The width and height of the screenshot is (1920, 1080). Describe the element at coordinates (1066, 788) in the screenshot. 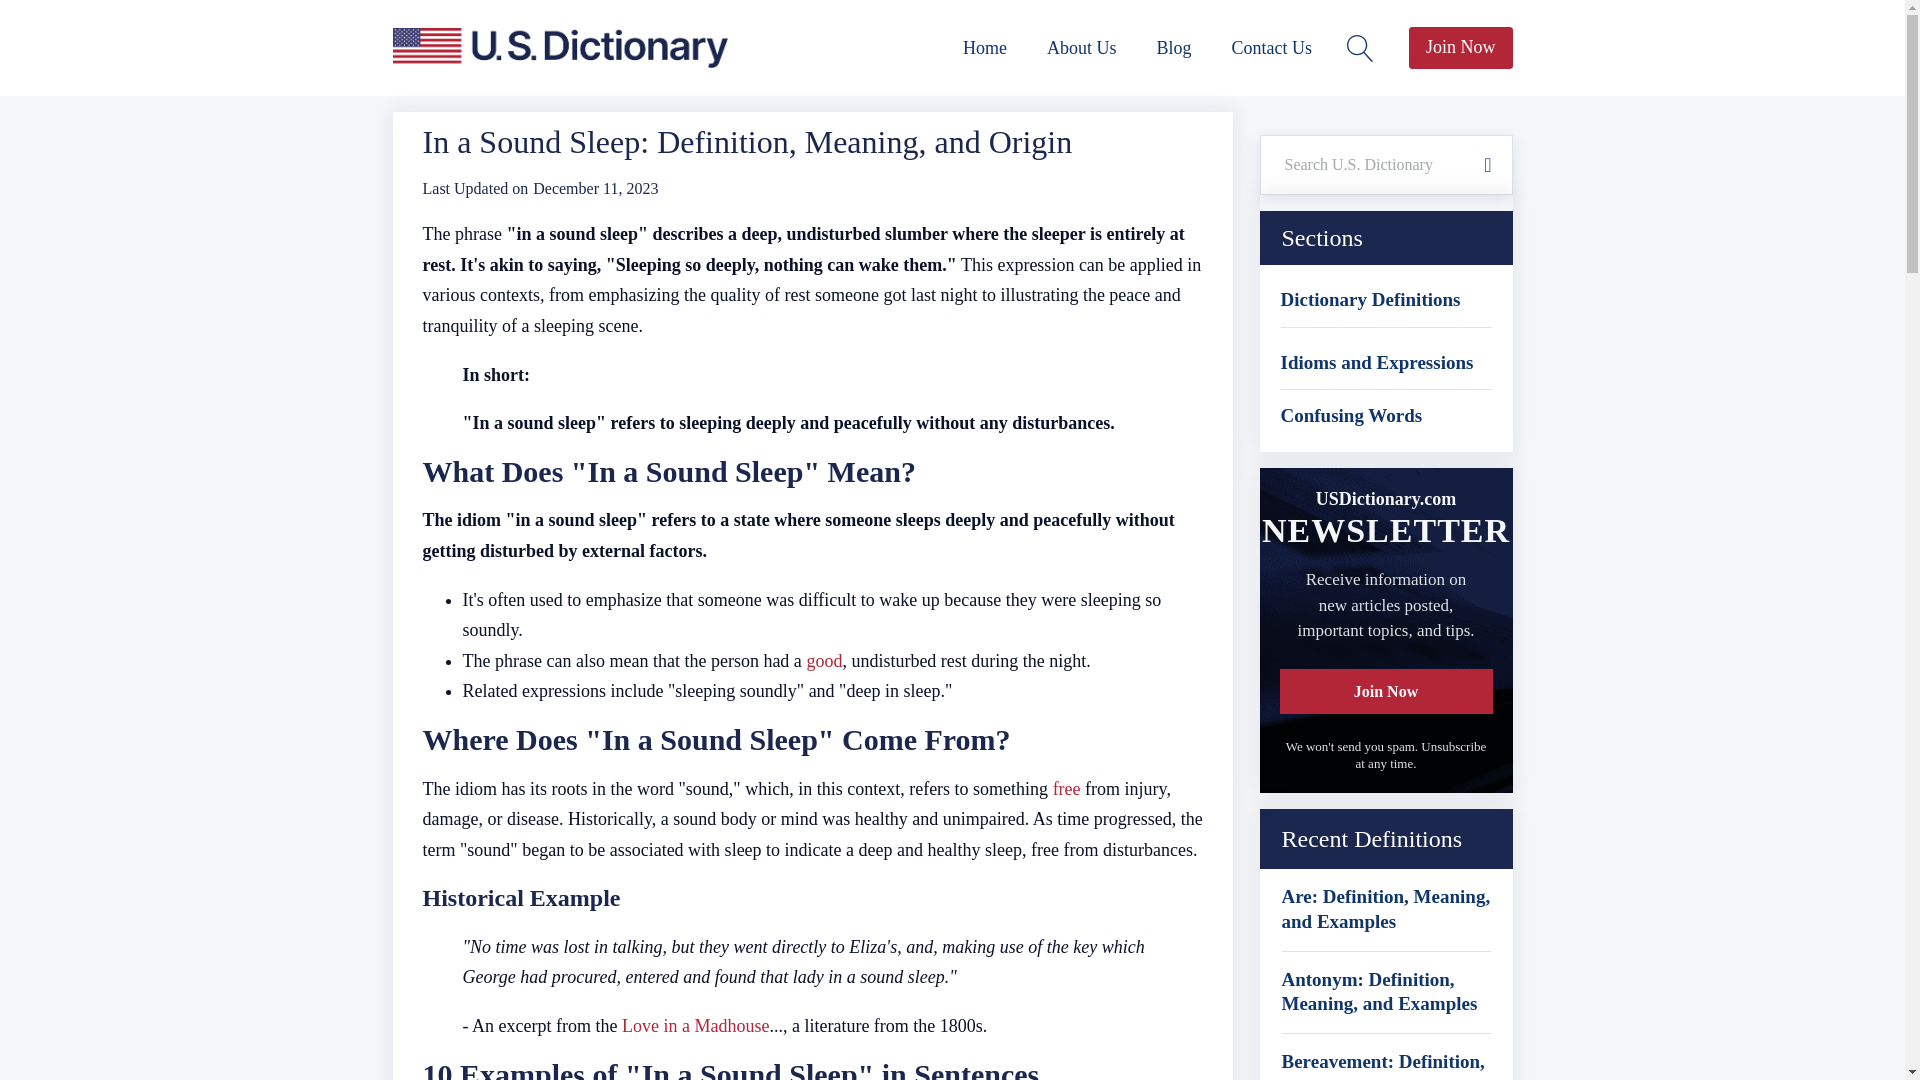

I see `free` at that location.